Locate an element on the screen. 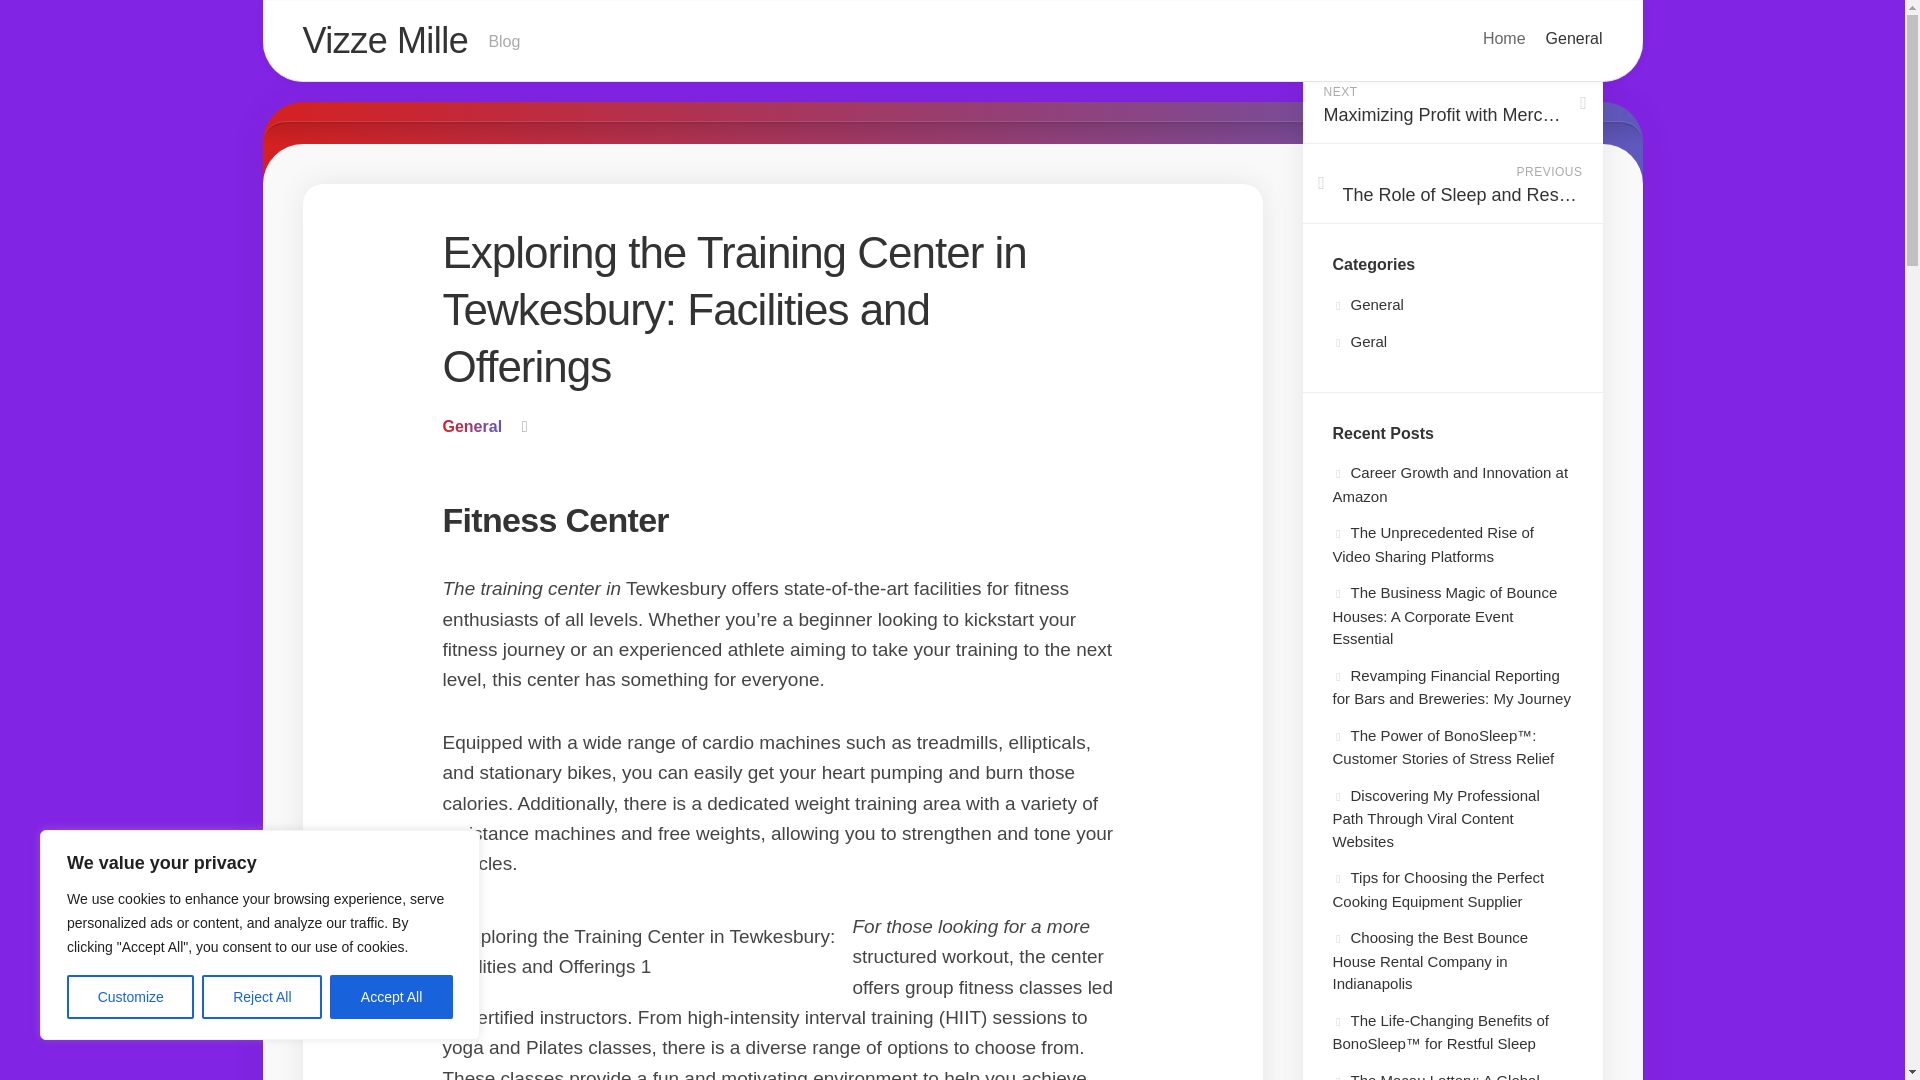 This screenshot has height=1080, width=1920. Home is located at coordinates (1504, 38).